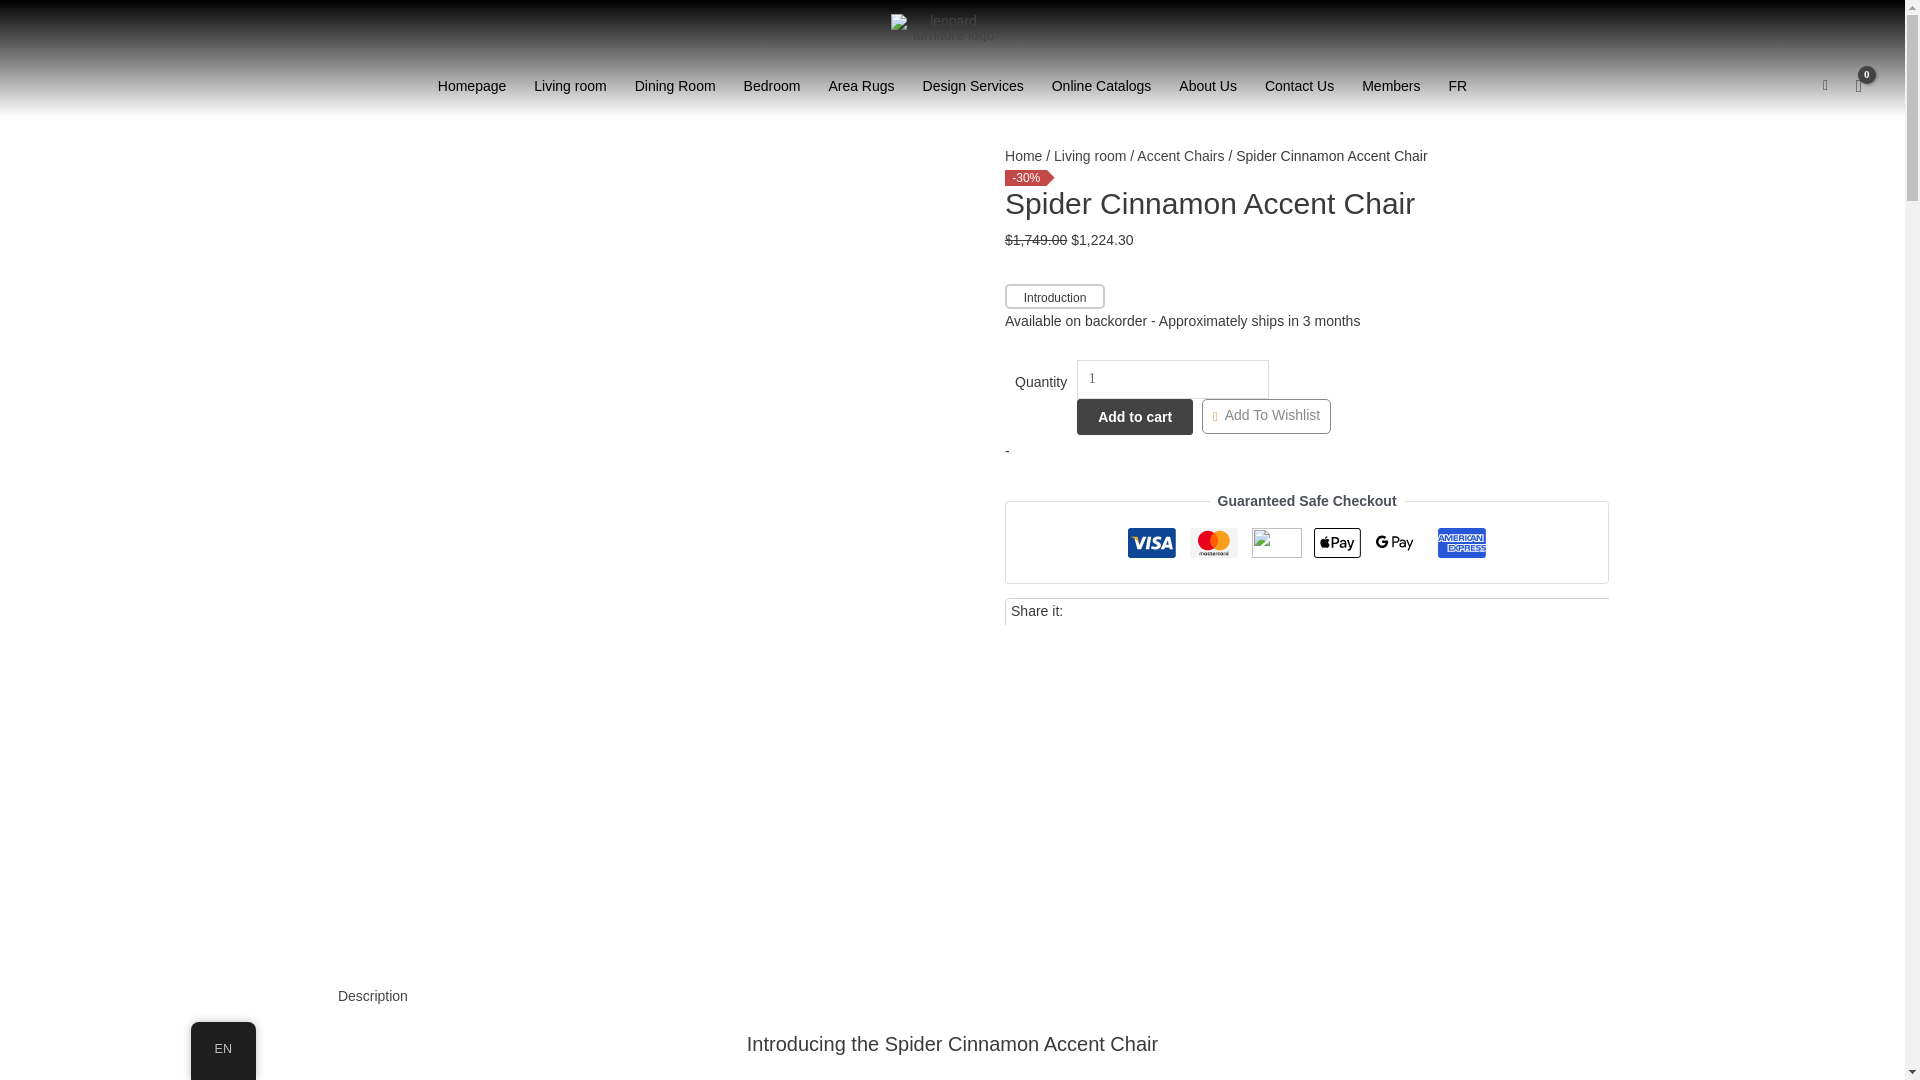 Image resolution: width=1920 pixels, height=1080 pixels. What do you see at coordinates (472, 86) in the screenshot?
I see `Homepage` at bounding box center [472, 86].